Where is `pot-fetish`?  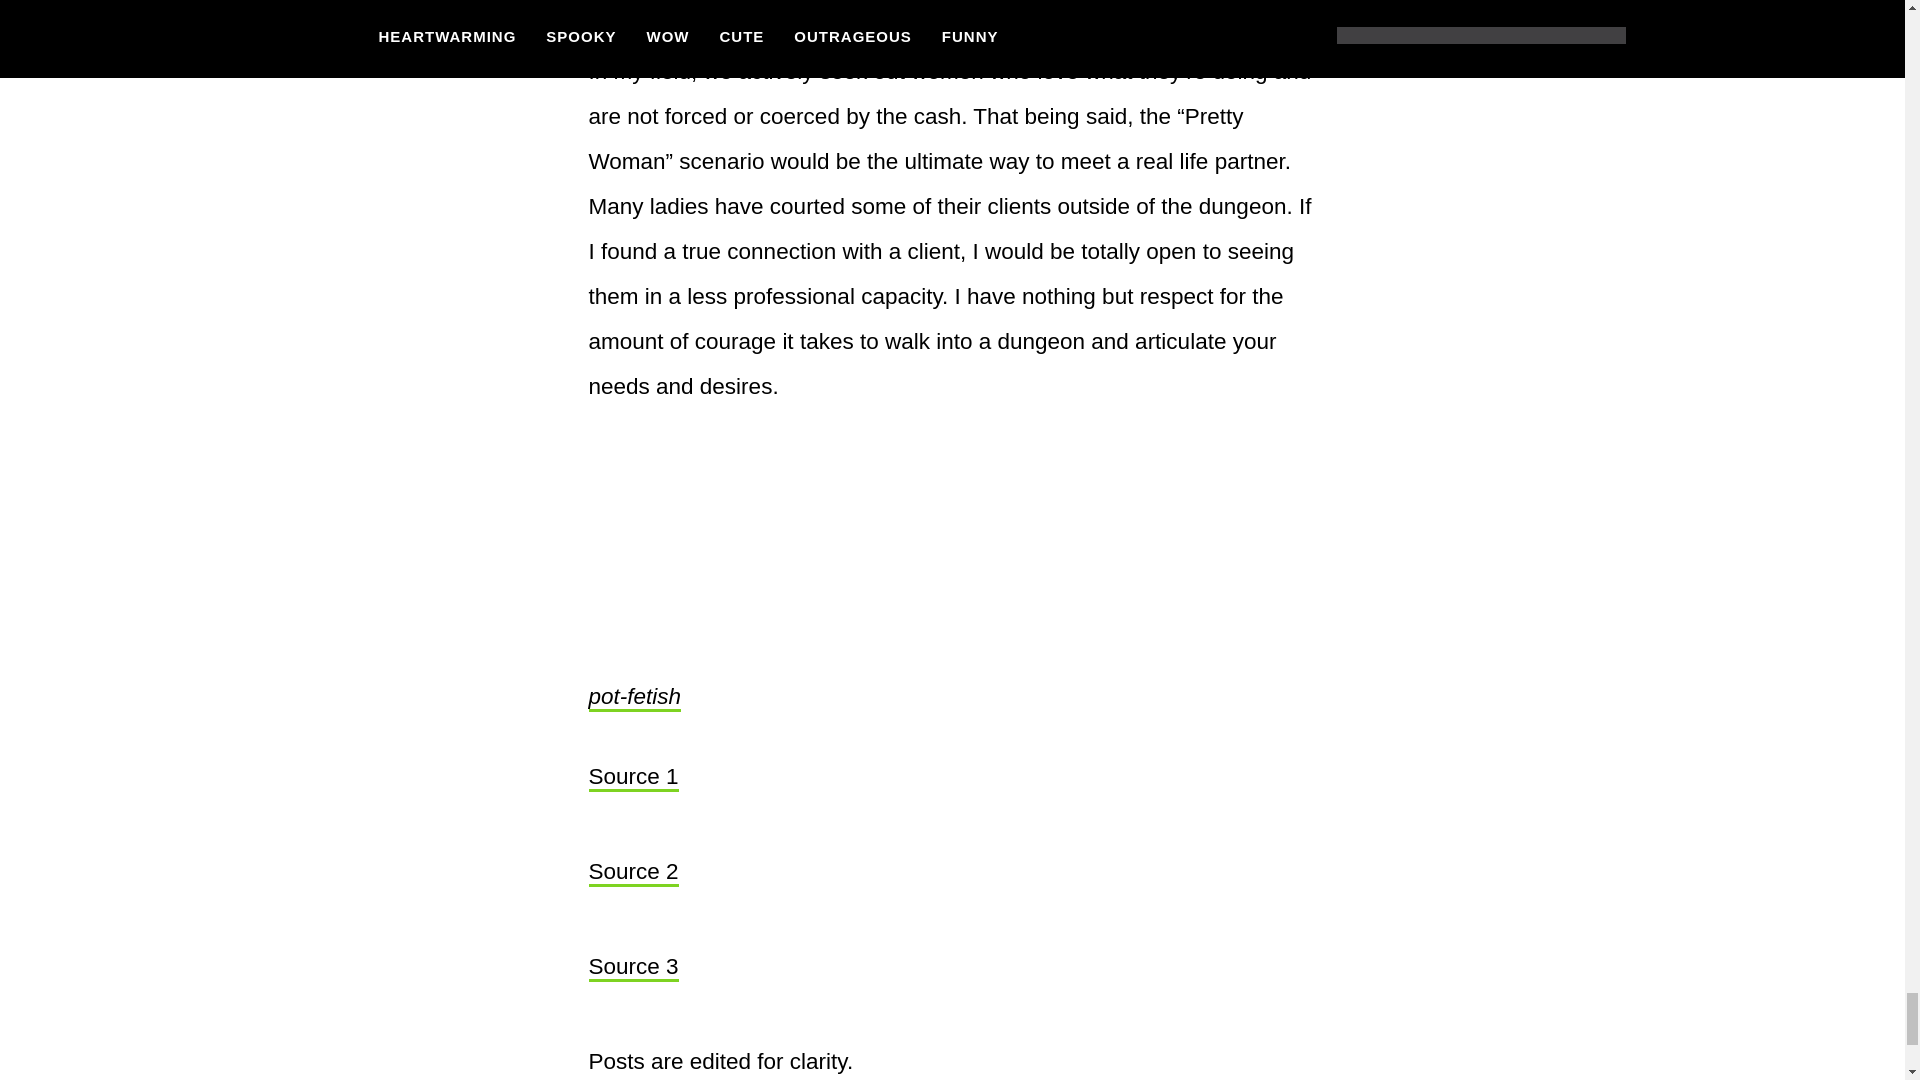 pot-fetish is located at coordinates (634, 697).